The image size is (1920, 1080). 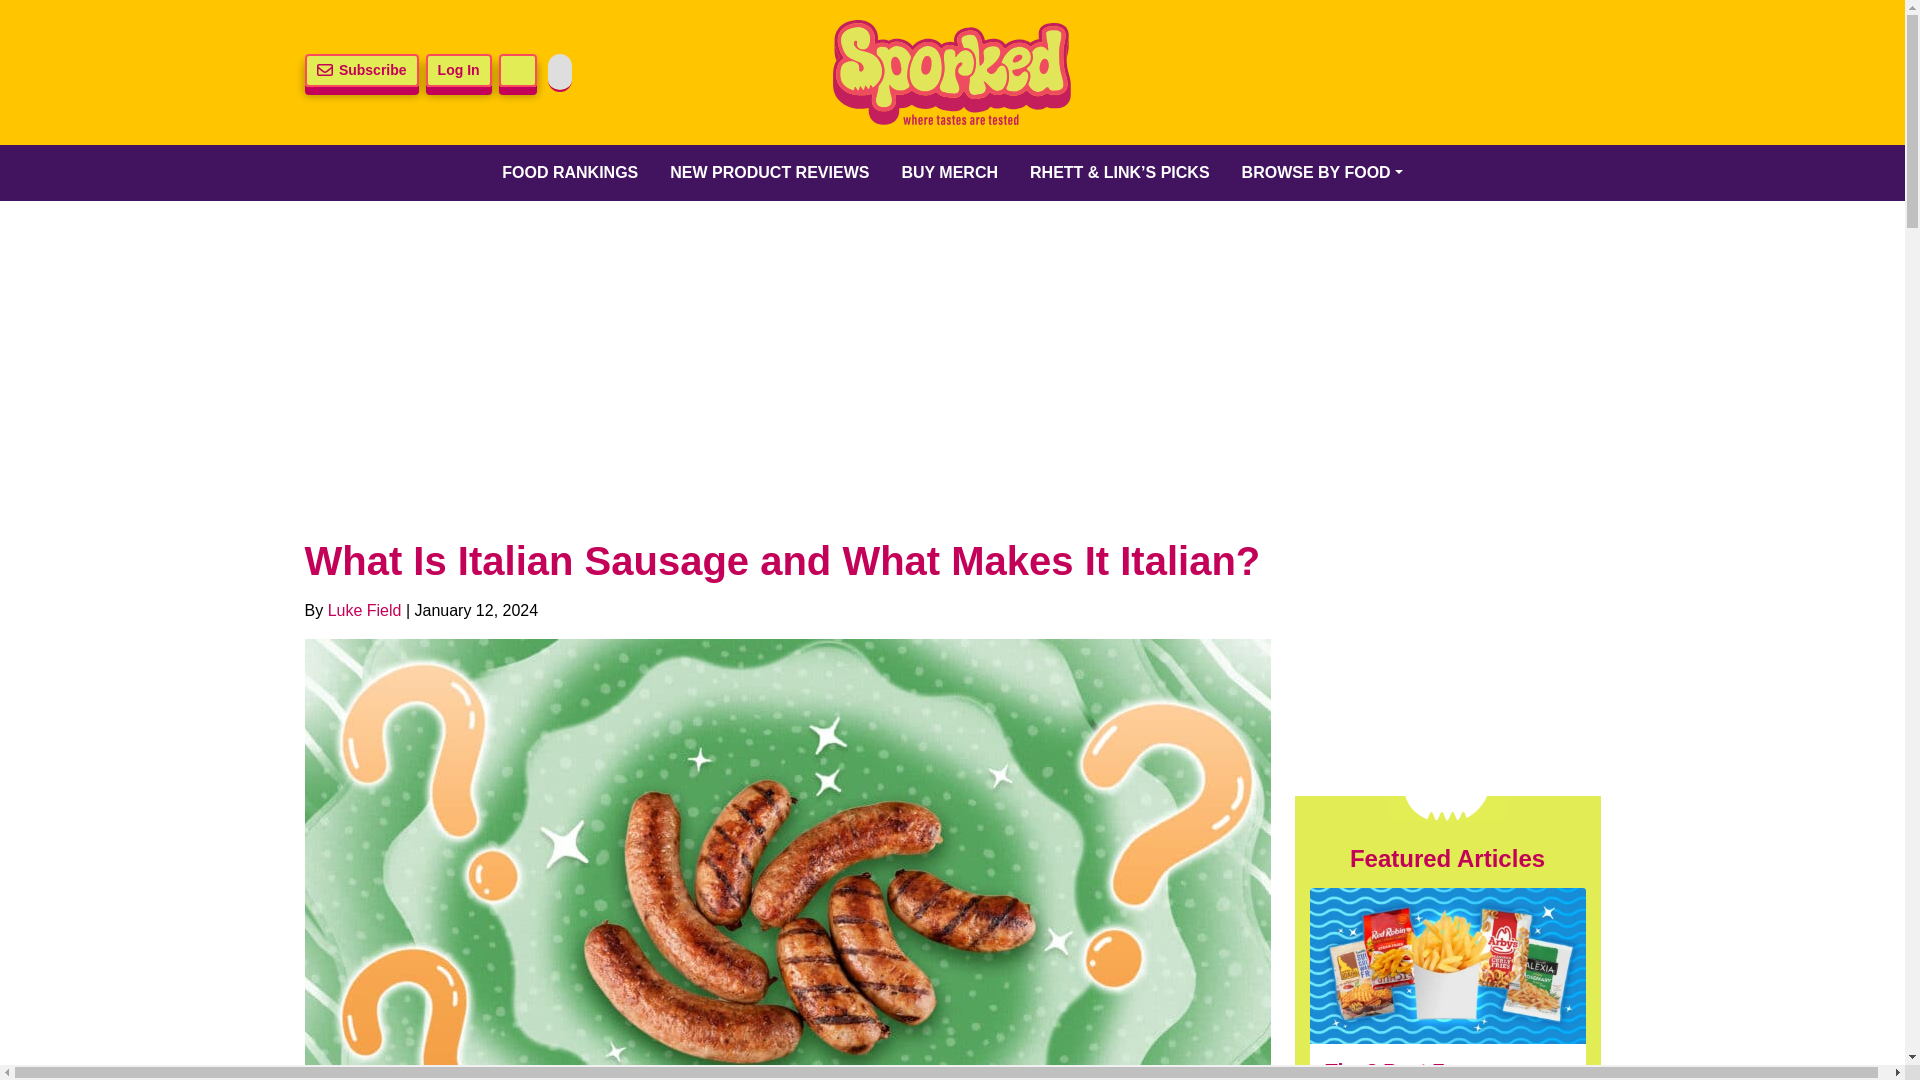 I want to click on Facebook, opens in new tab, so click(x=1366, y=72).